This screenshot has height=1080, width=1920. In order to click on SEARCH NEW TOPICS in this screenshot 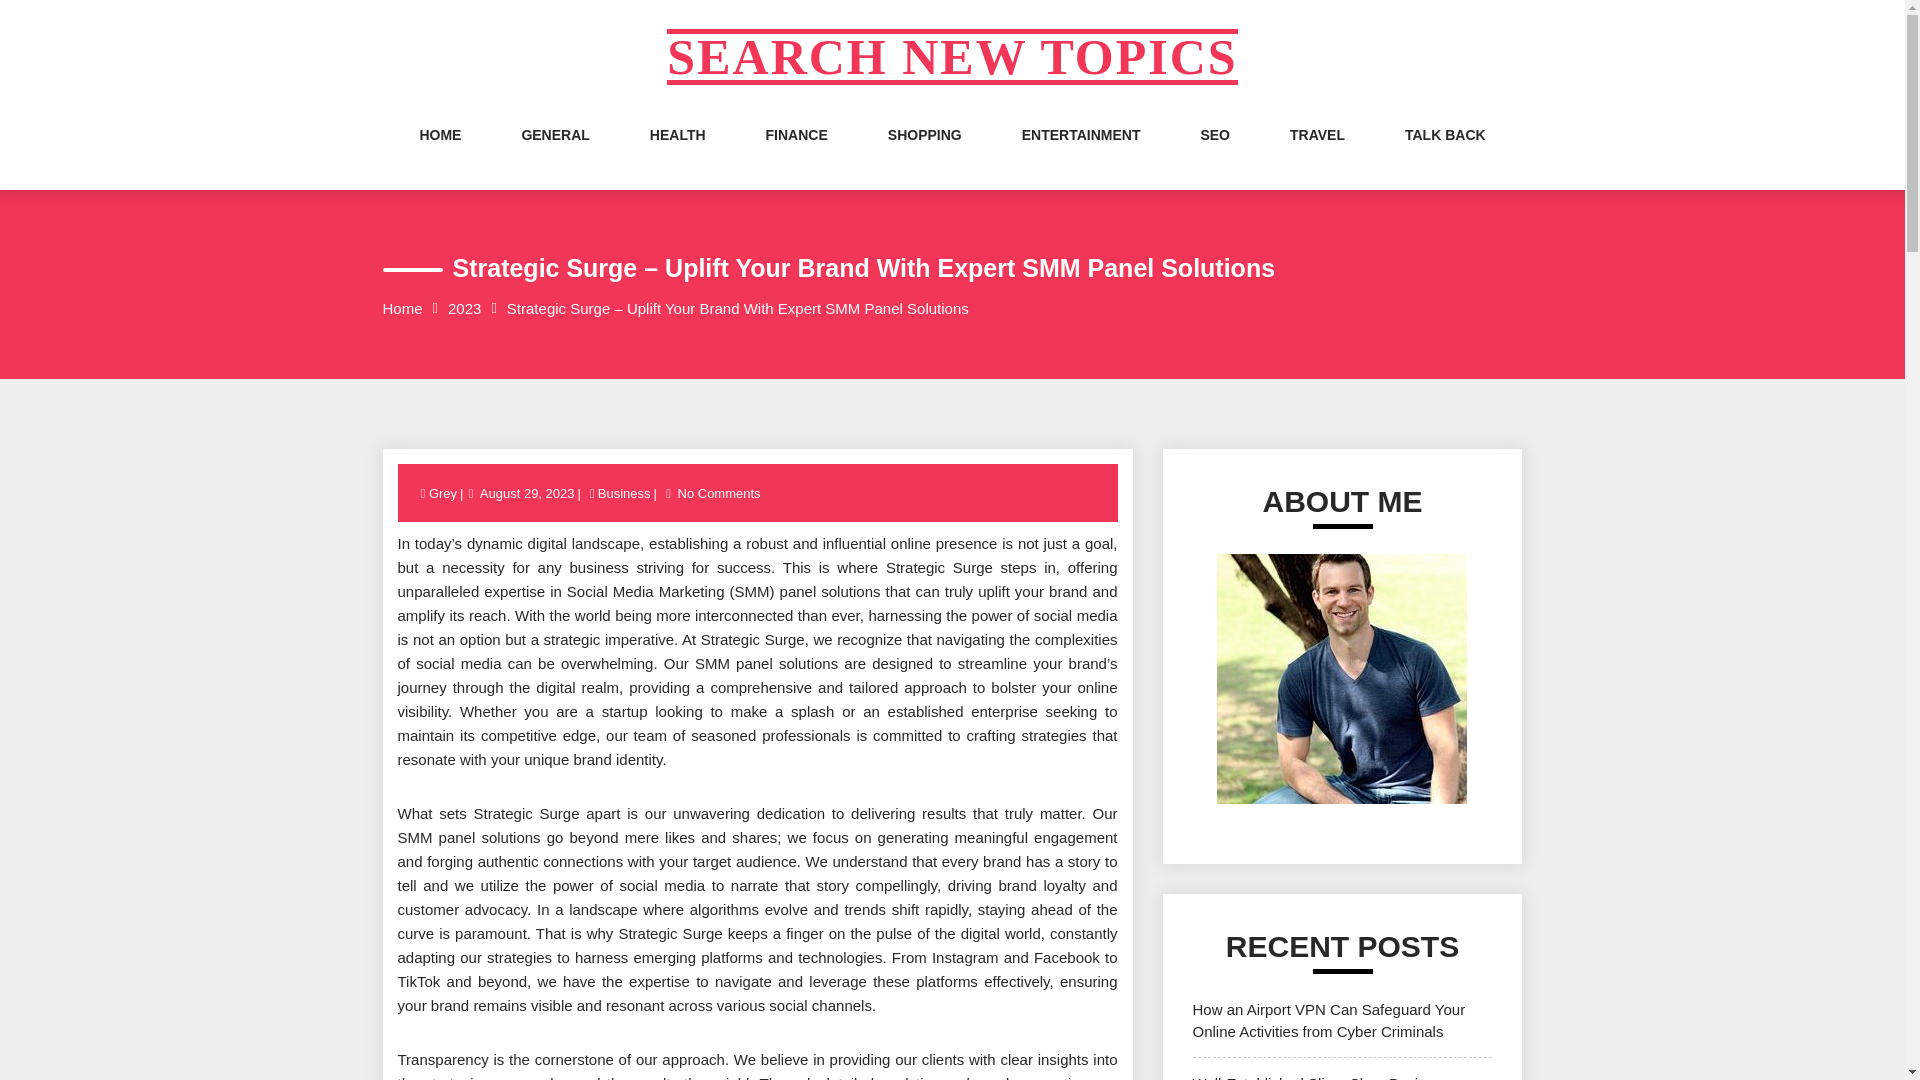, I will do `click(951, 57)`.